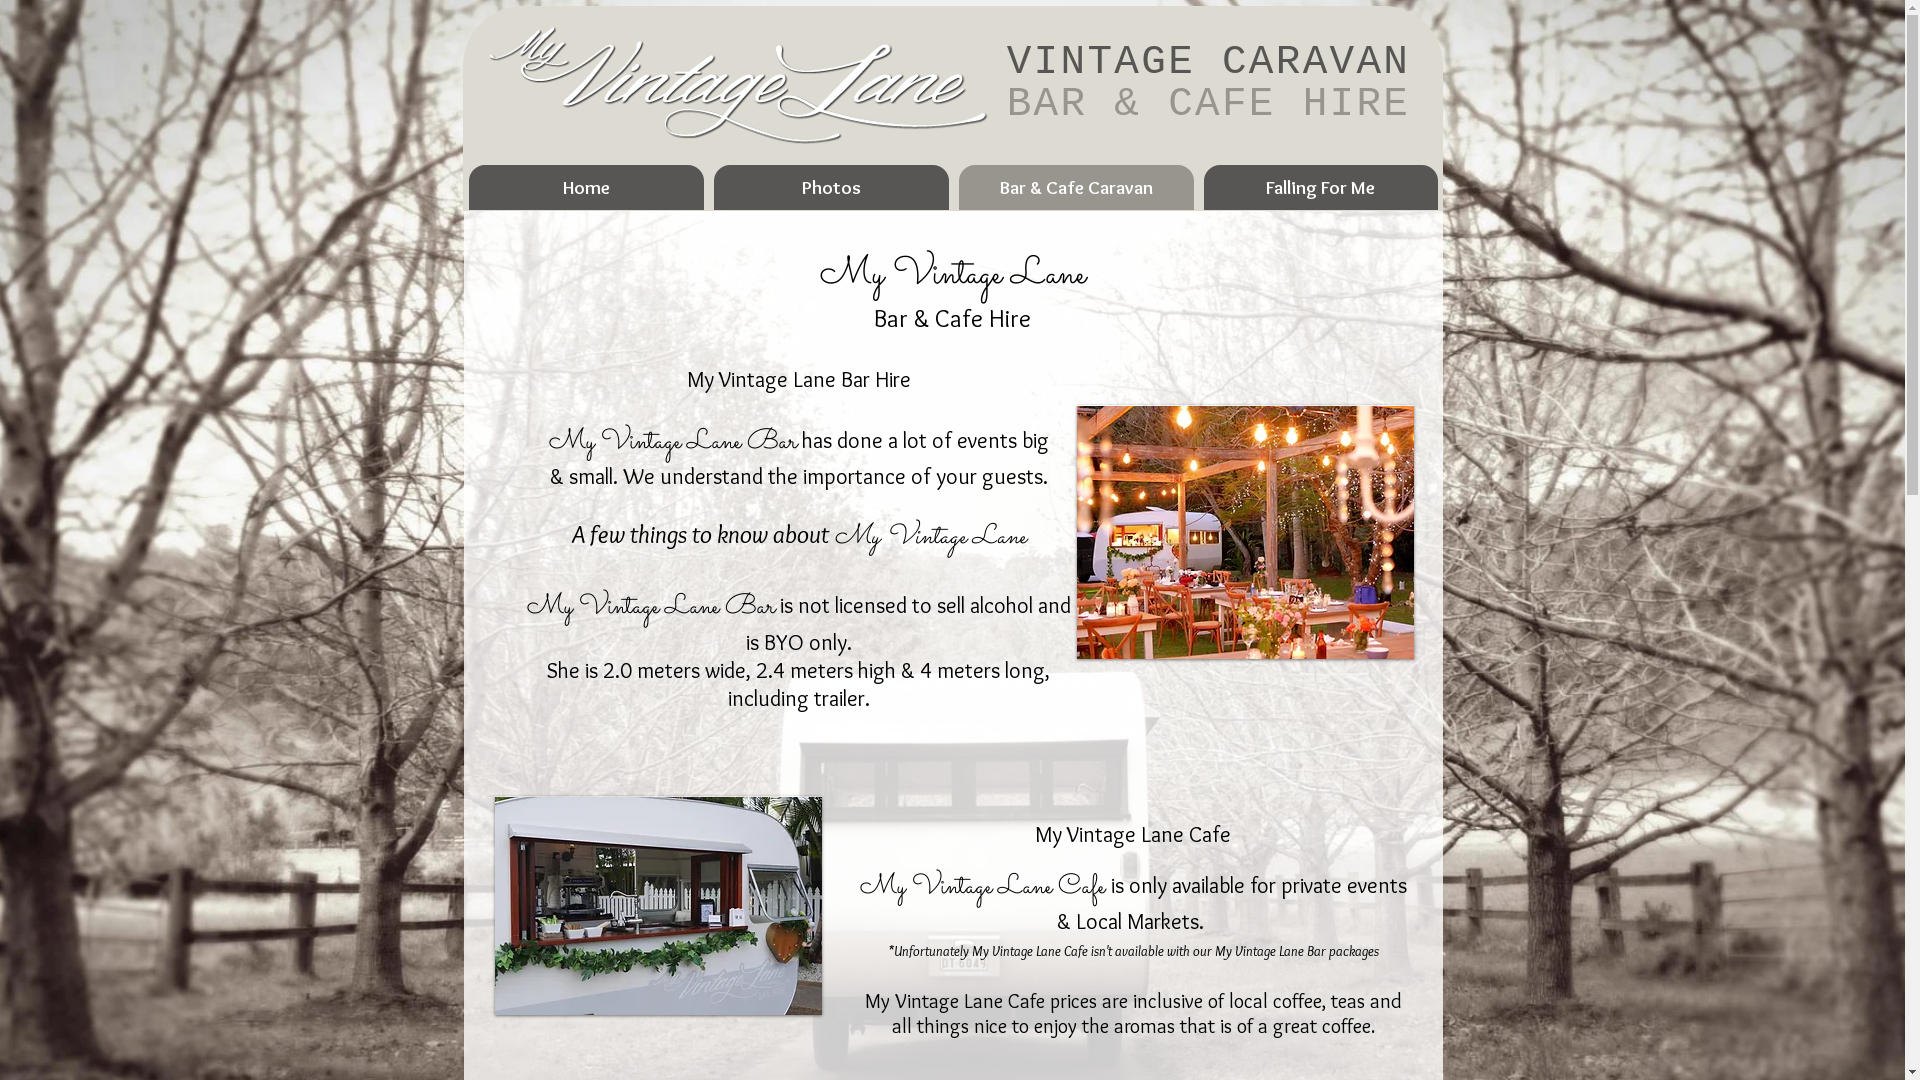 Image resolution: width=1920 pixels, height=1080 pixels. I want to click on myvintagelanecafe02.jpg, so click(657, 906).